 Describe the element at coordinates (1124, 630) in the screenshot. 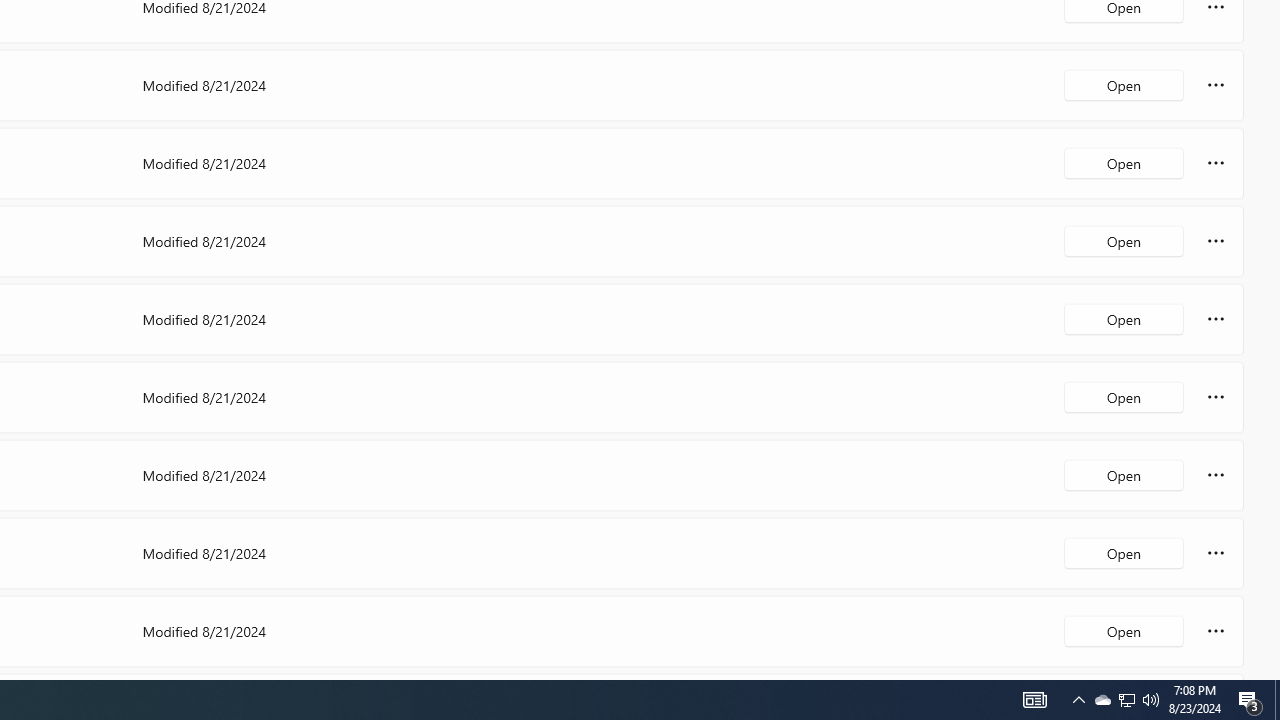

I see `Open` at that location.